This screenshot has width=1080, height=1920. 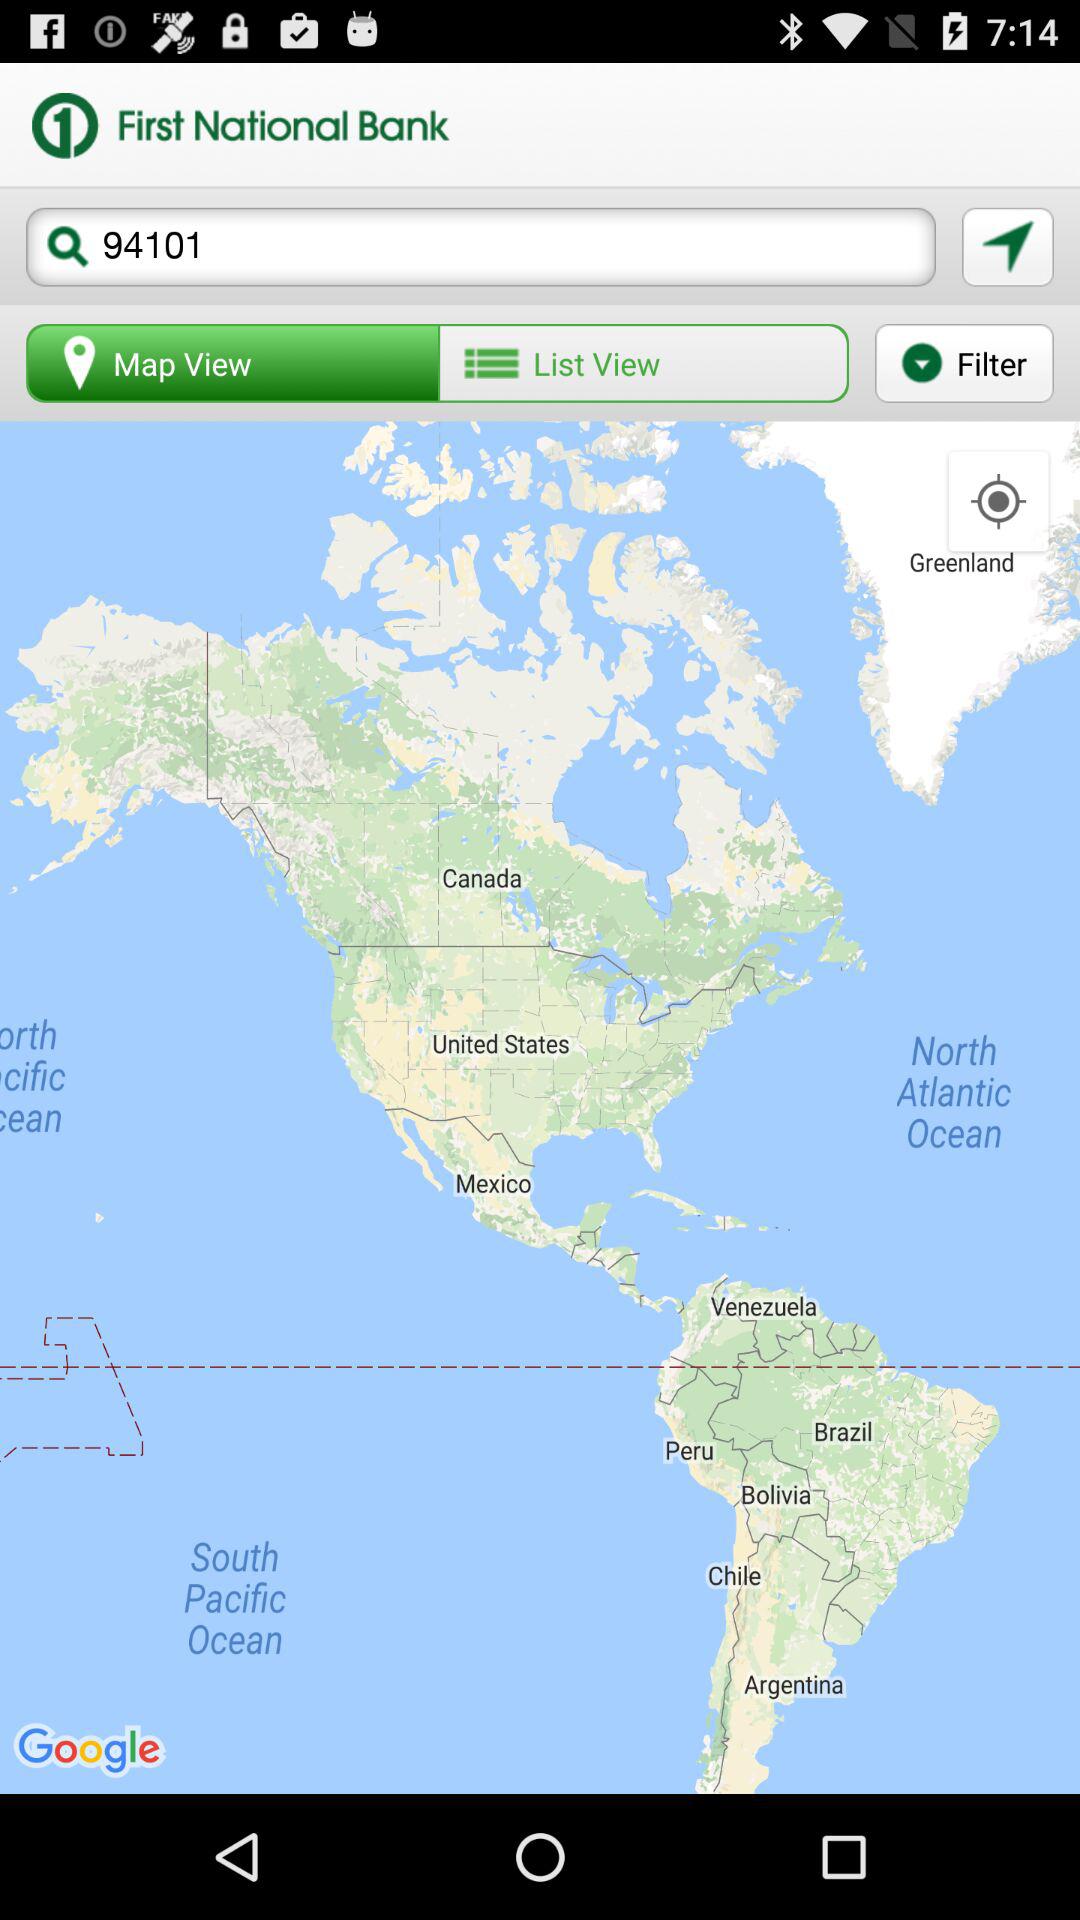 I want to click on turn off button next to filter icon, so click(x=643, y=363).